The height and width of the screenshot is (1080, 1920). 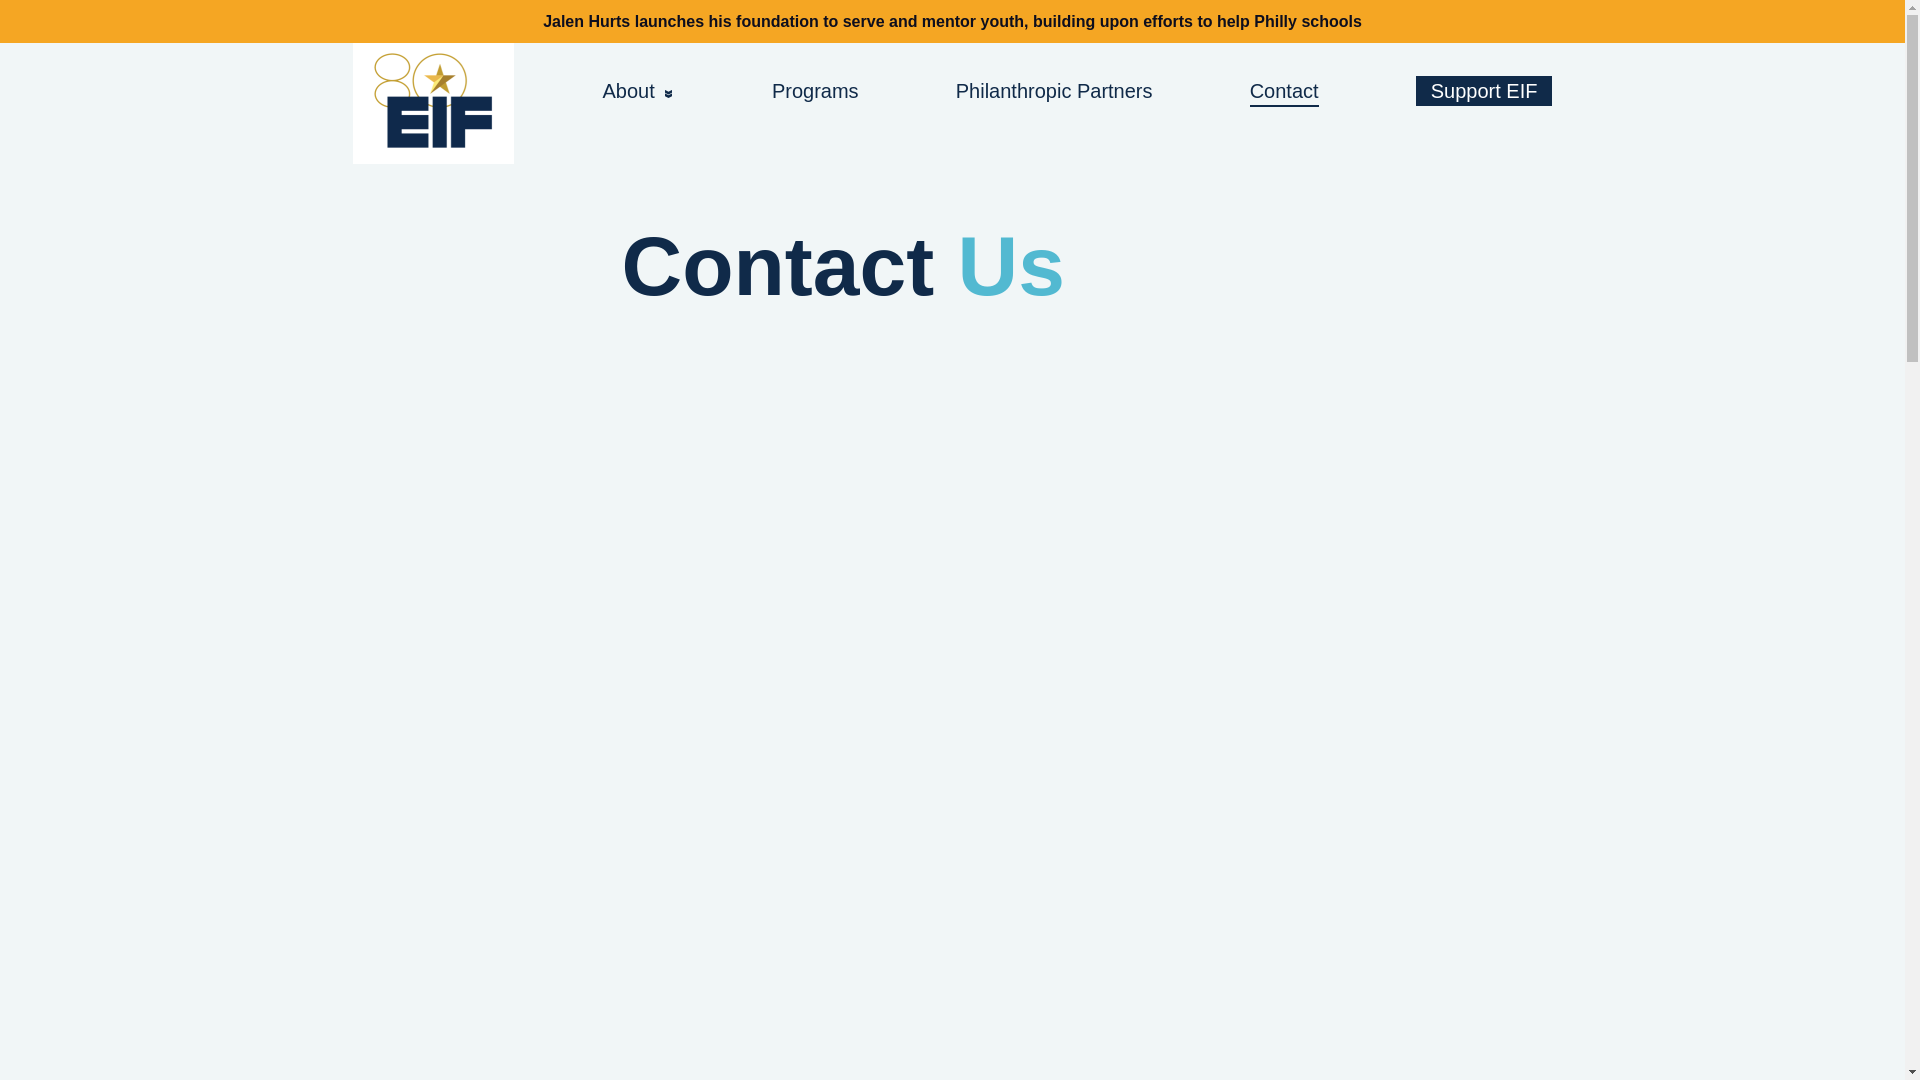 What do you see at coordinates (1284, 90) in the screenshot?
I see `Contact` at bounding box center [1284, 90].